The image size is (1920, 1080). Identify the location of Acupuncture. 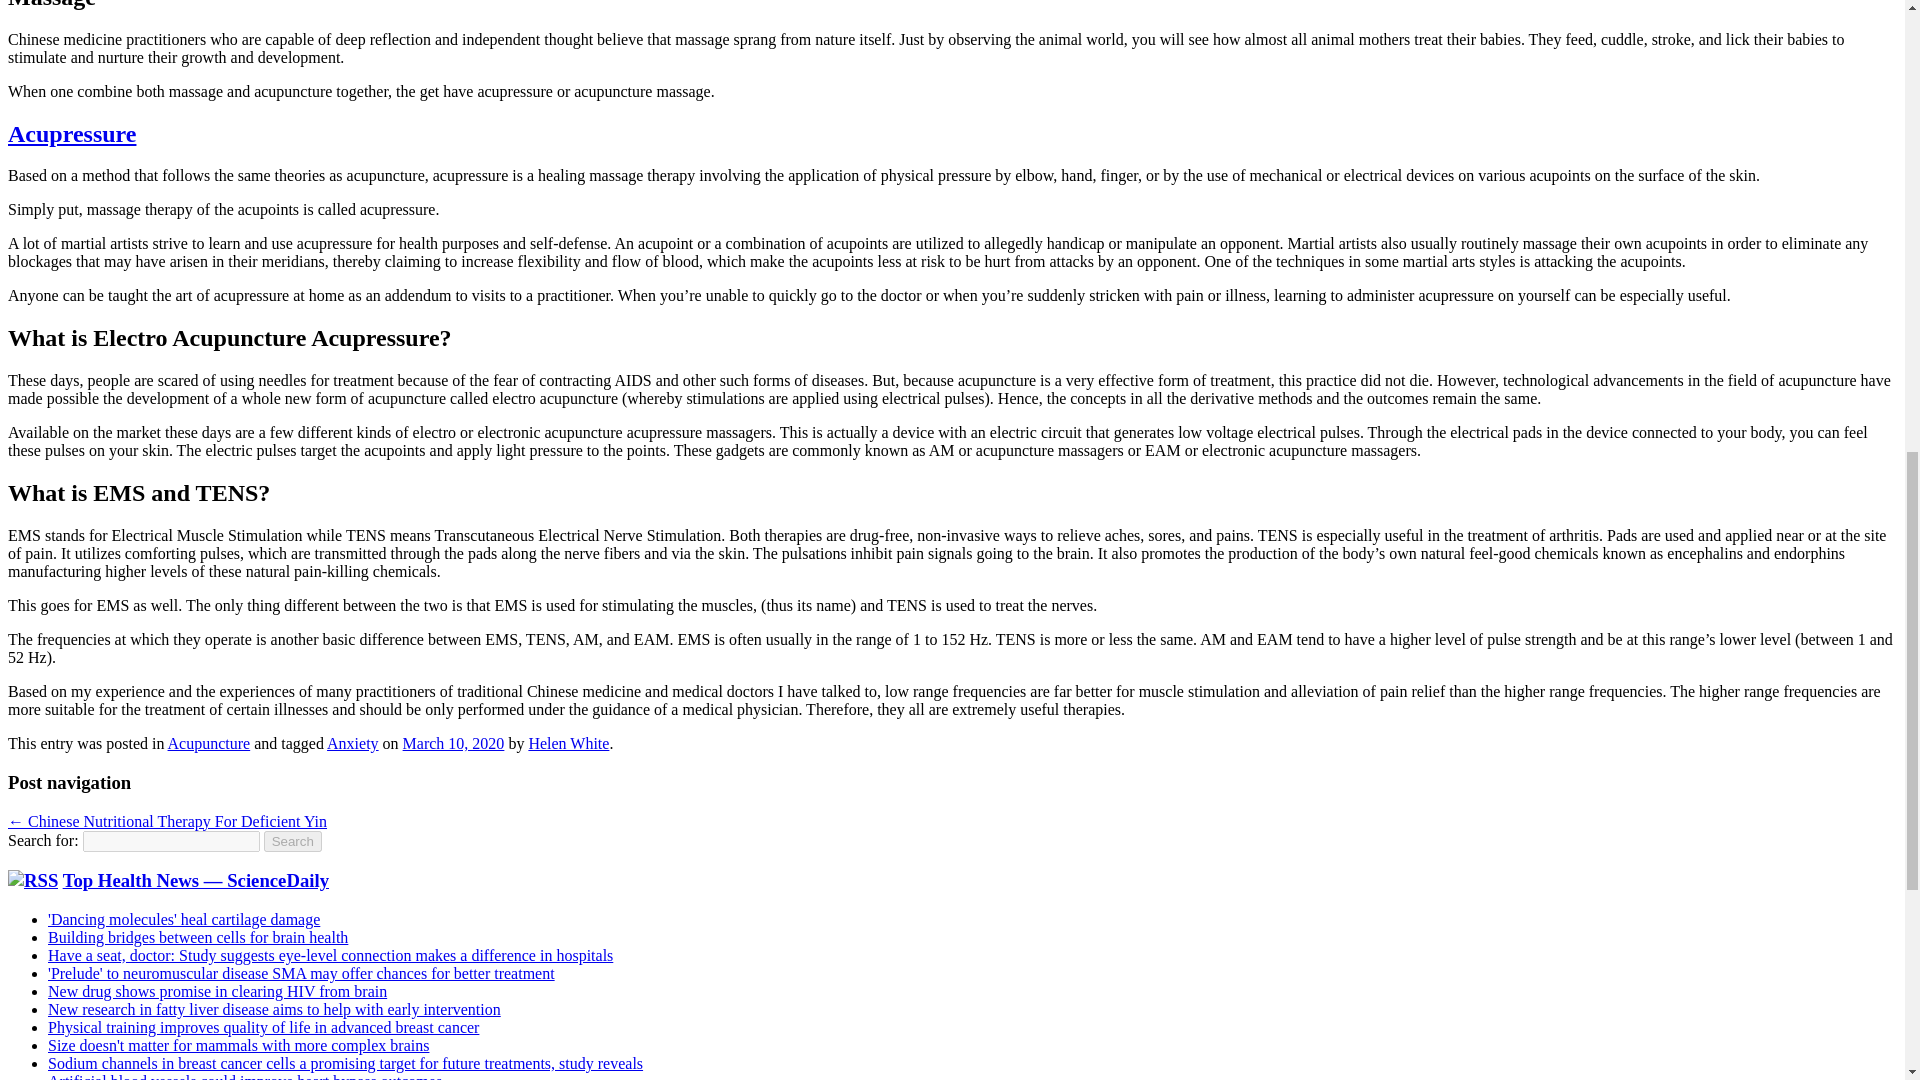
(210, 743).